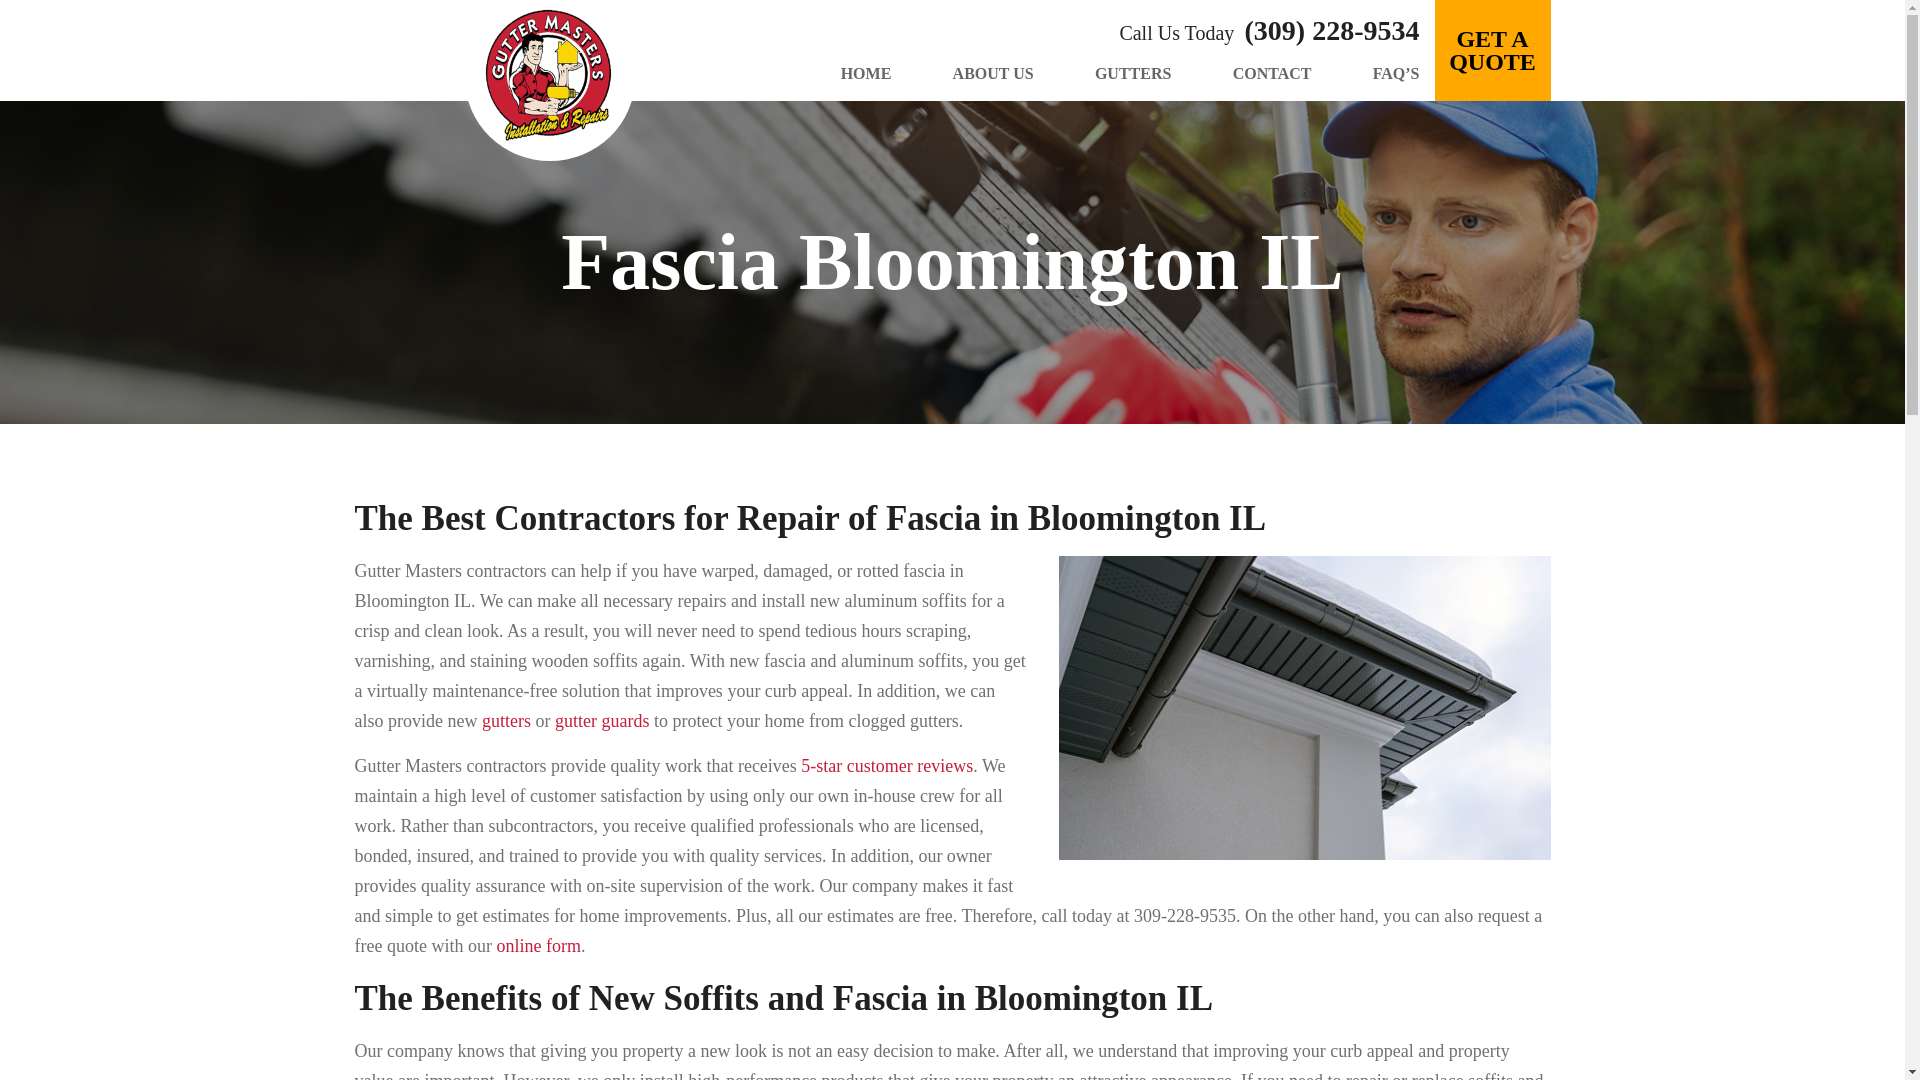 The height and width of the screenshot is (1080, 1920). I want to click on GET A QUOTE, so click(1492, 50).